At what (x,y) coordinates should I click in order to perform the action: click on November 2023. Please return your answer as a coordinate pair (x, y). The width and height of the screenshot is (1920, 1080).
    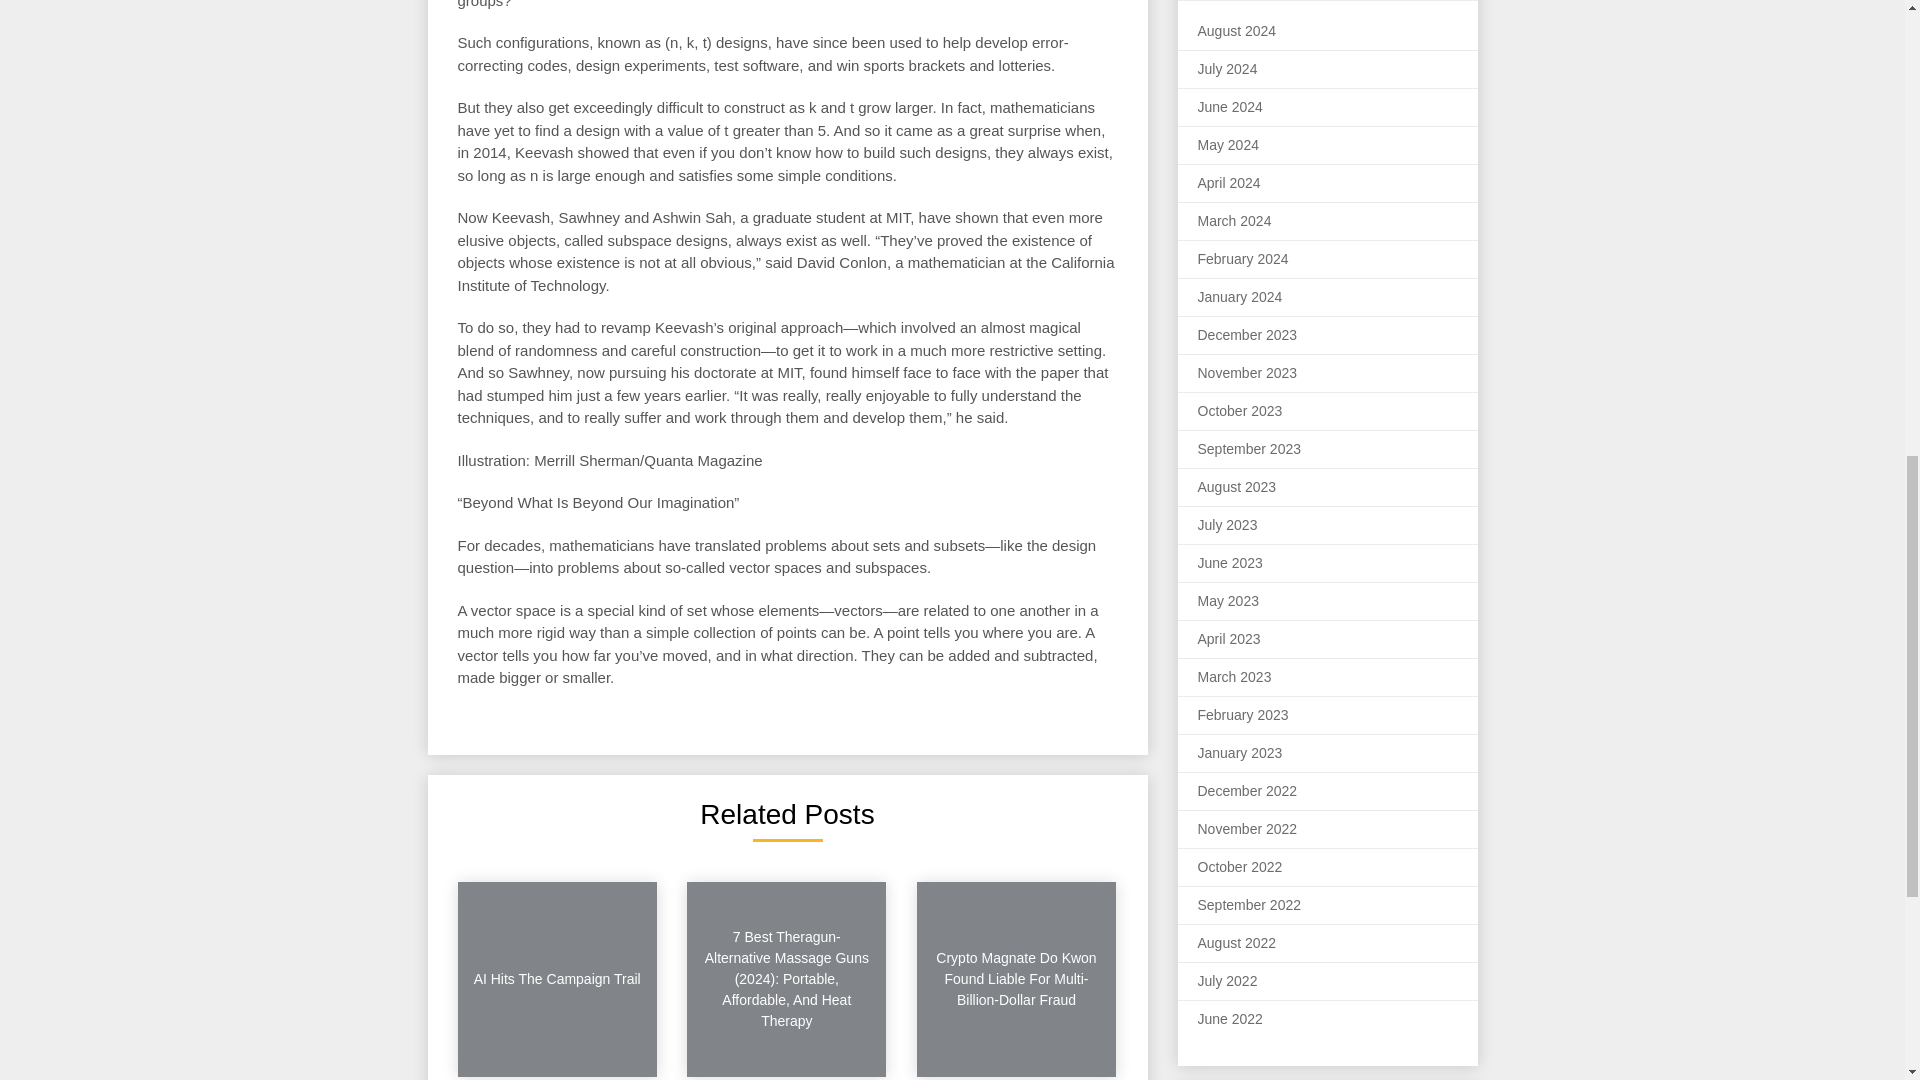
    Looking at the image, I should click on (1248, 373).